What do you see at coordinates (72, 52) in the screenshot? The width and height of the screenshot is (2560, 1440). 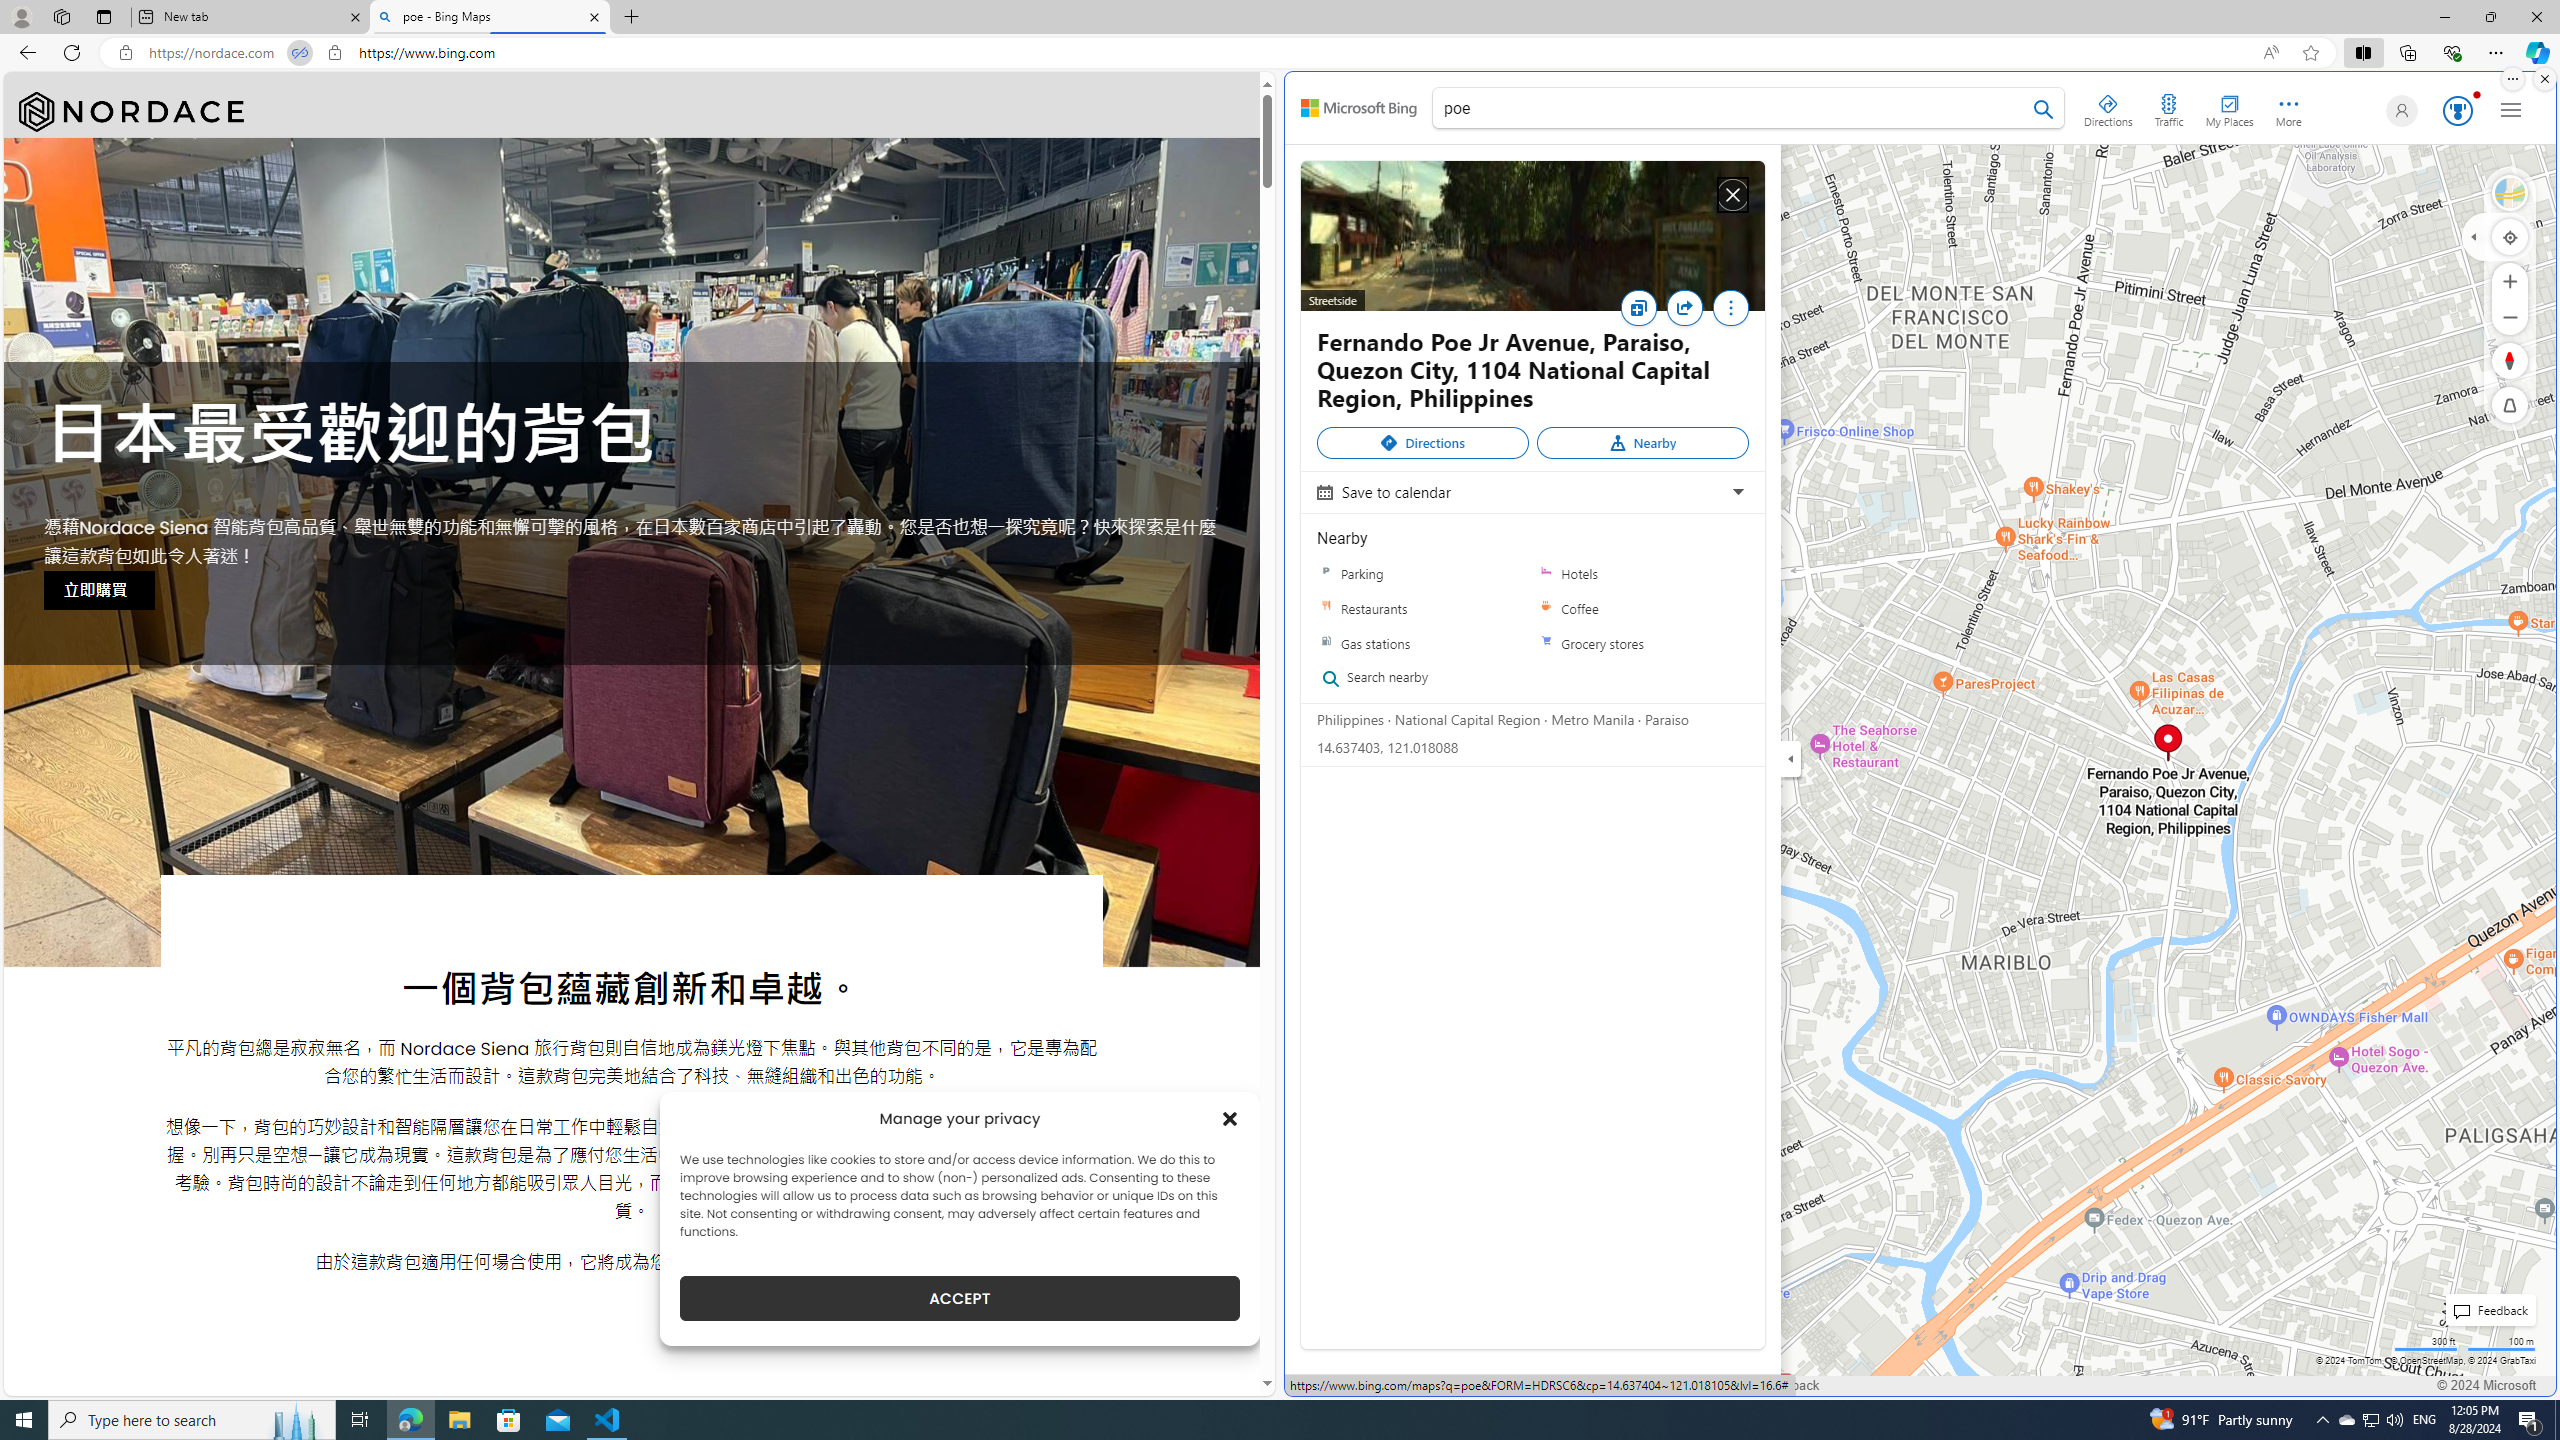 I see `Refresh` at bounding box center [72, 52].